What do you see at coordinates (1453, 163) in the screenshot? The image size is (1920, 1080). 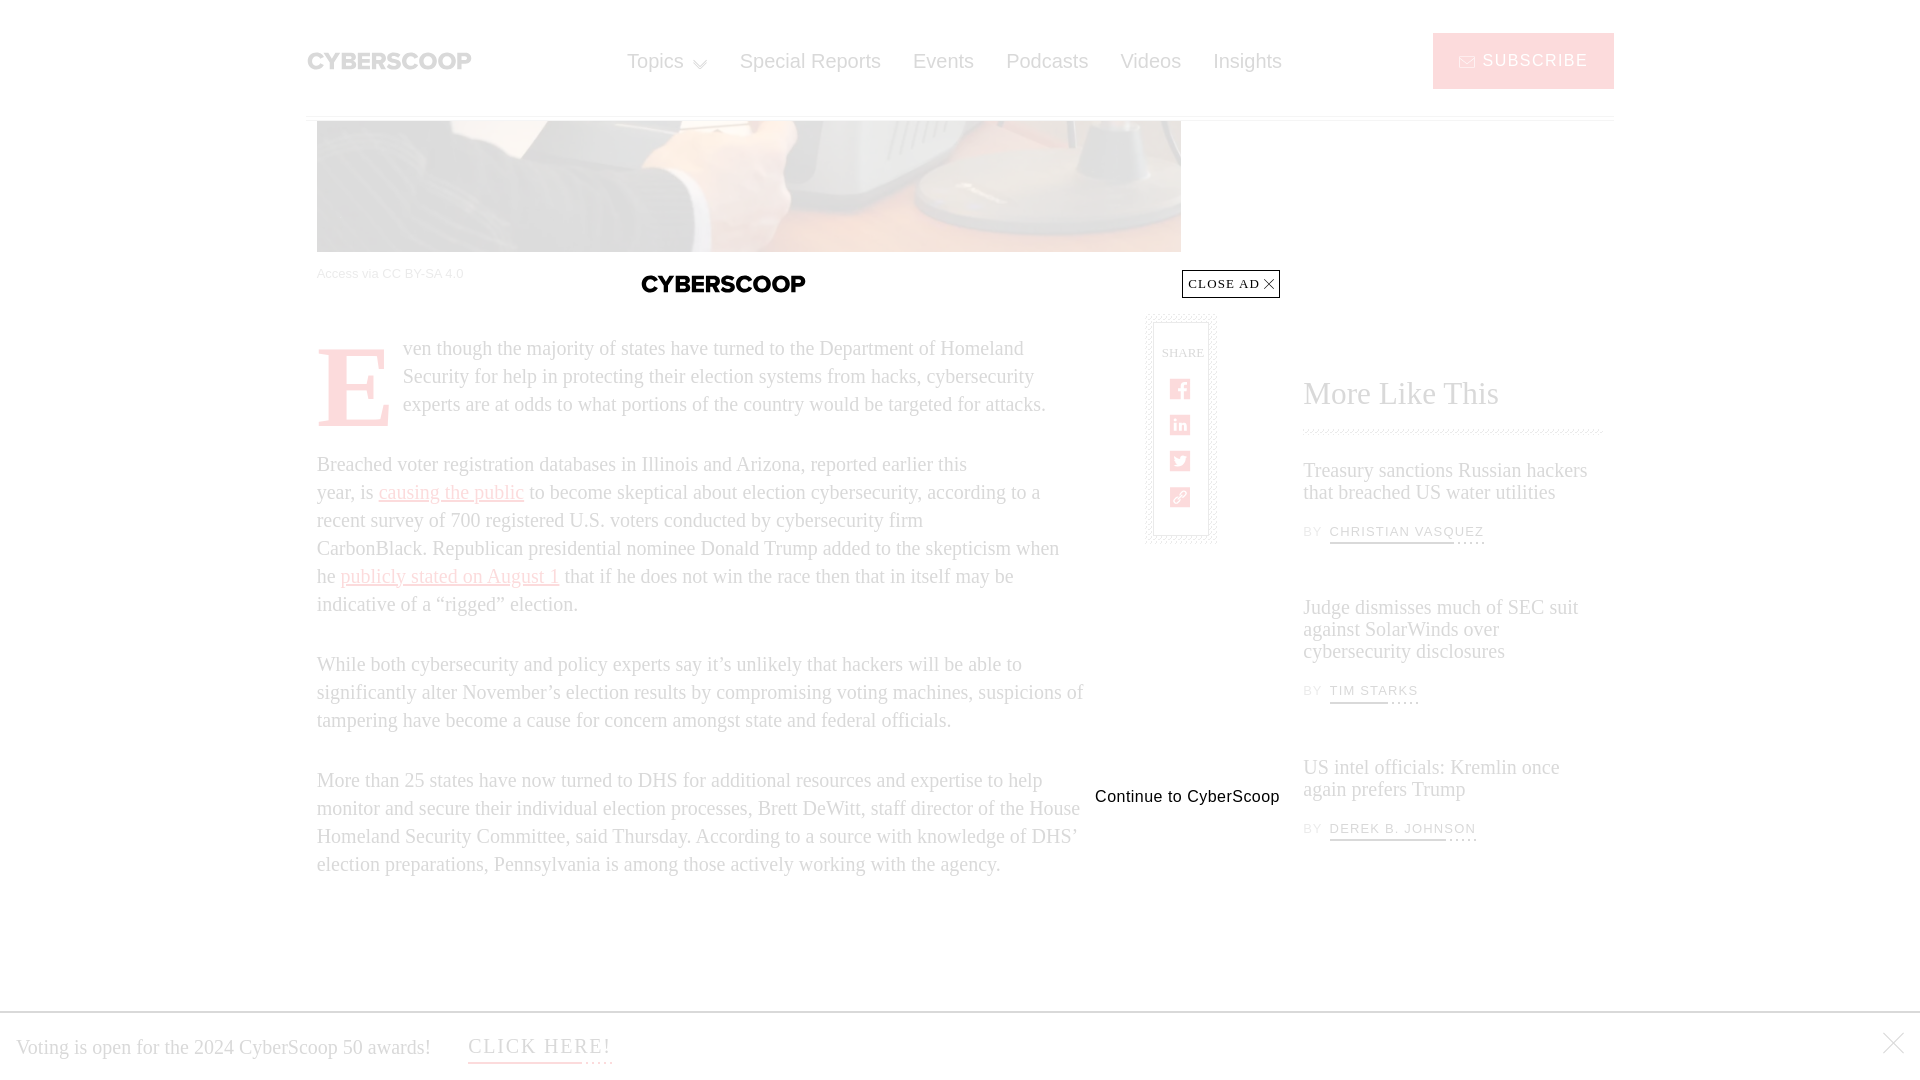 I see `3rd party ad content` at bounding box center [1453, 163].